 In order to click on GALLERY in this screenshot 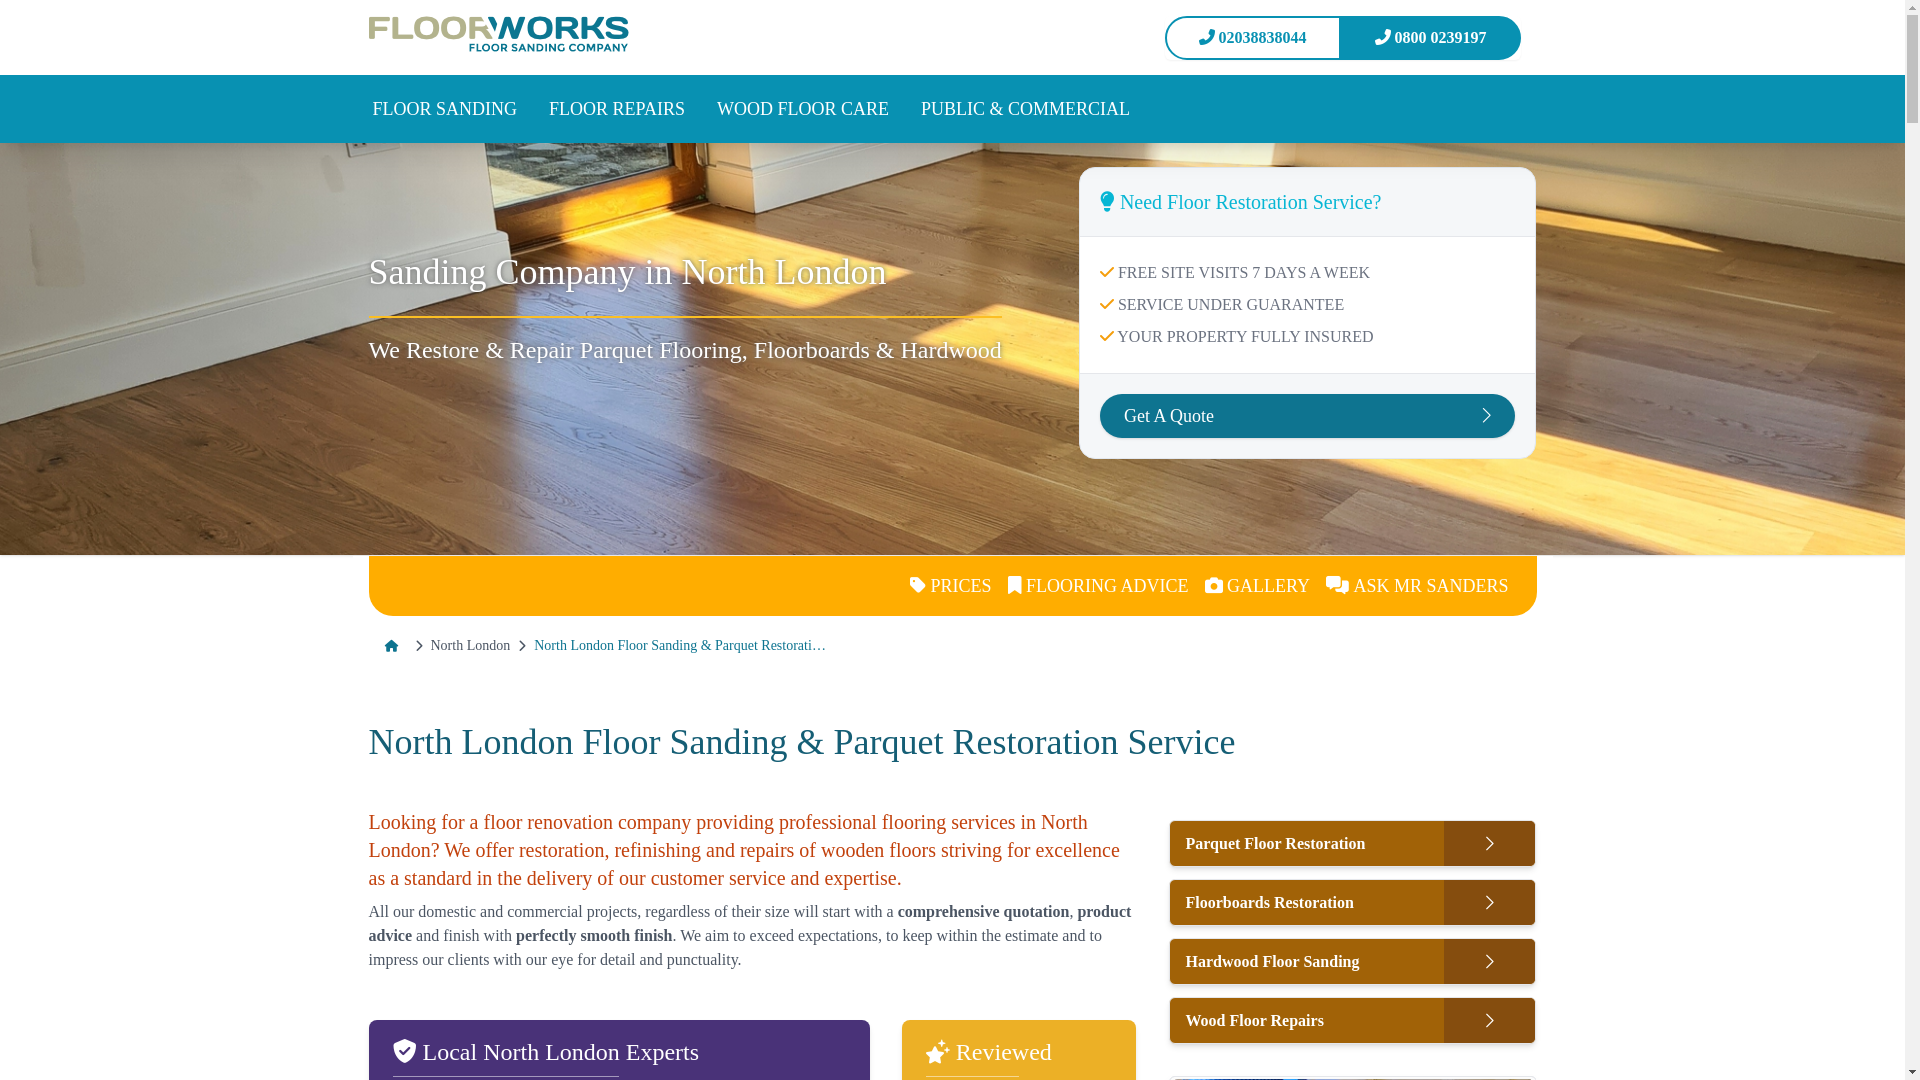, I will do `click(1257, 586)`.